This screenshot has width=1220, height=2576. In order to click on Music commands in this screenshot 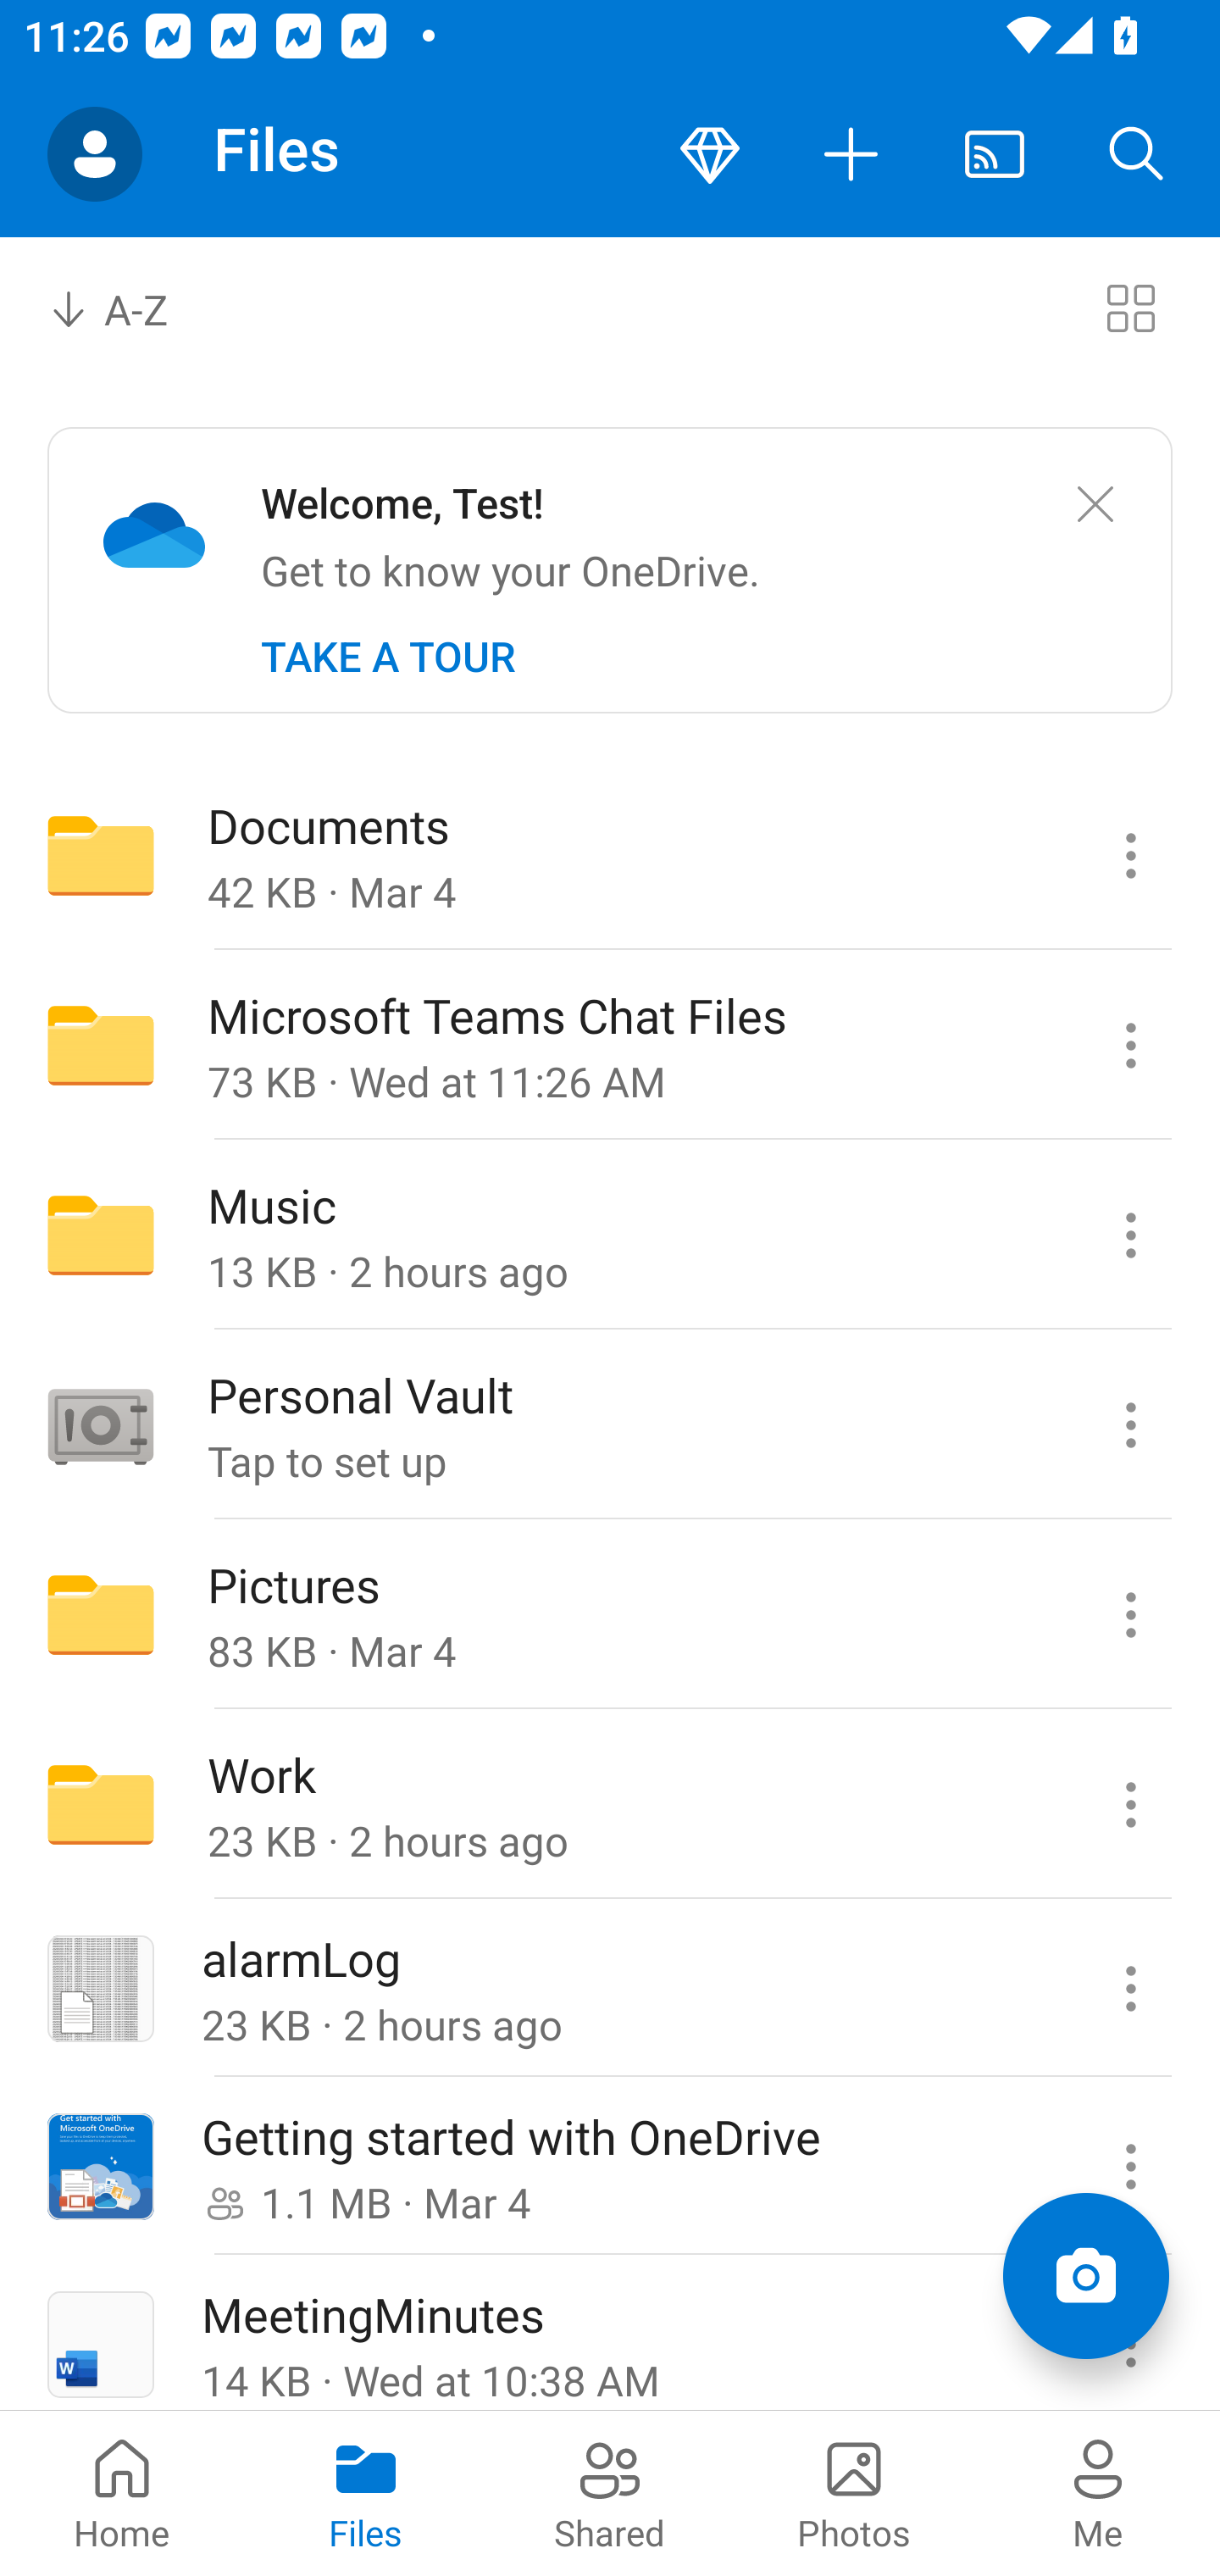, I will do `click(1130, 1235)`.